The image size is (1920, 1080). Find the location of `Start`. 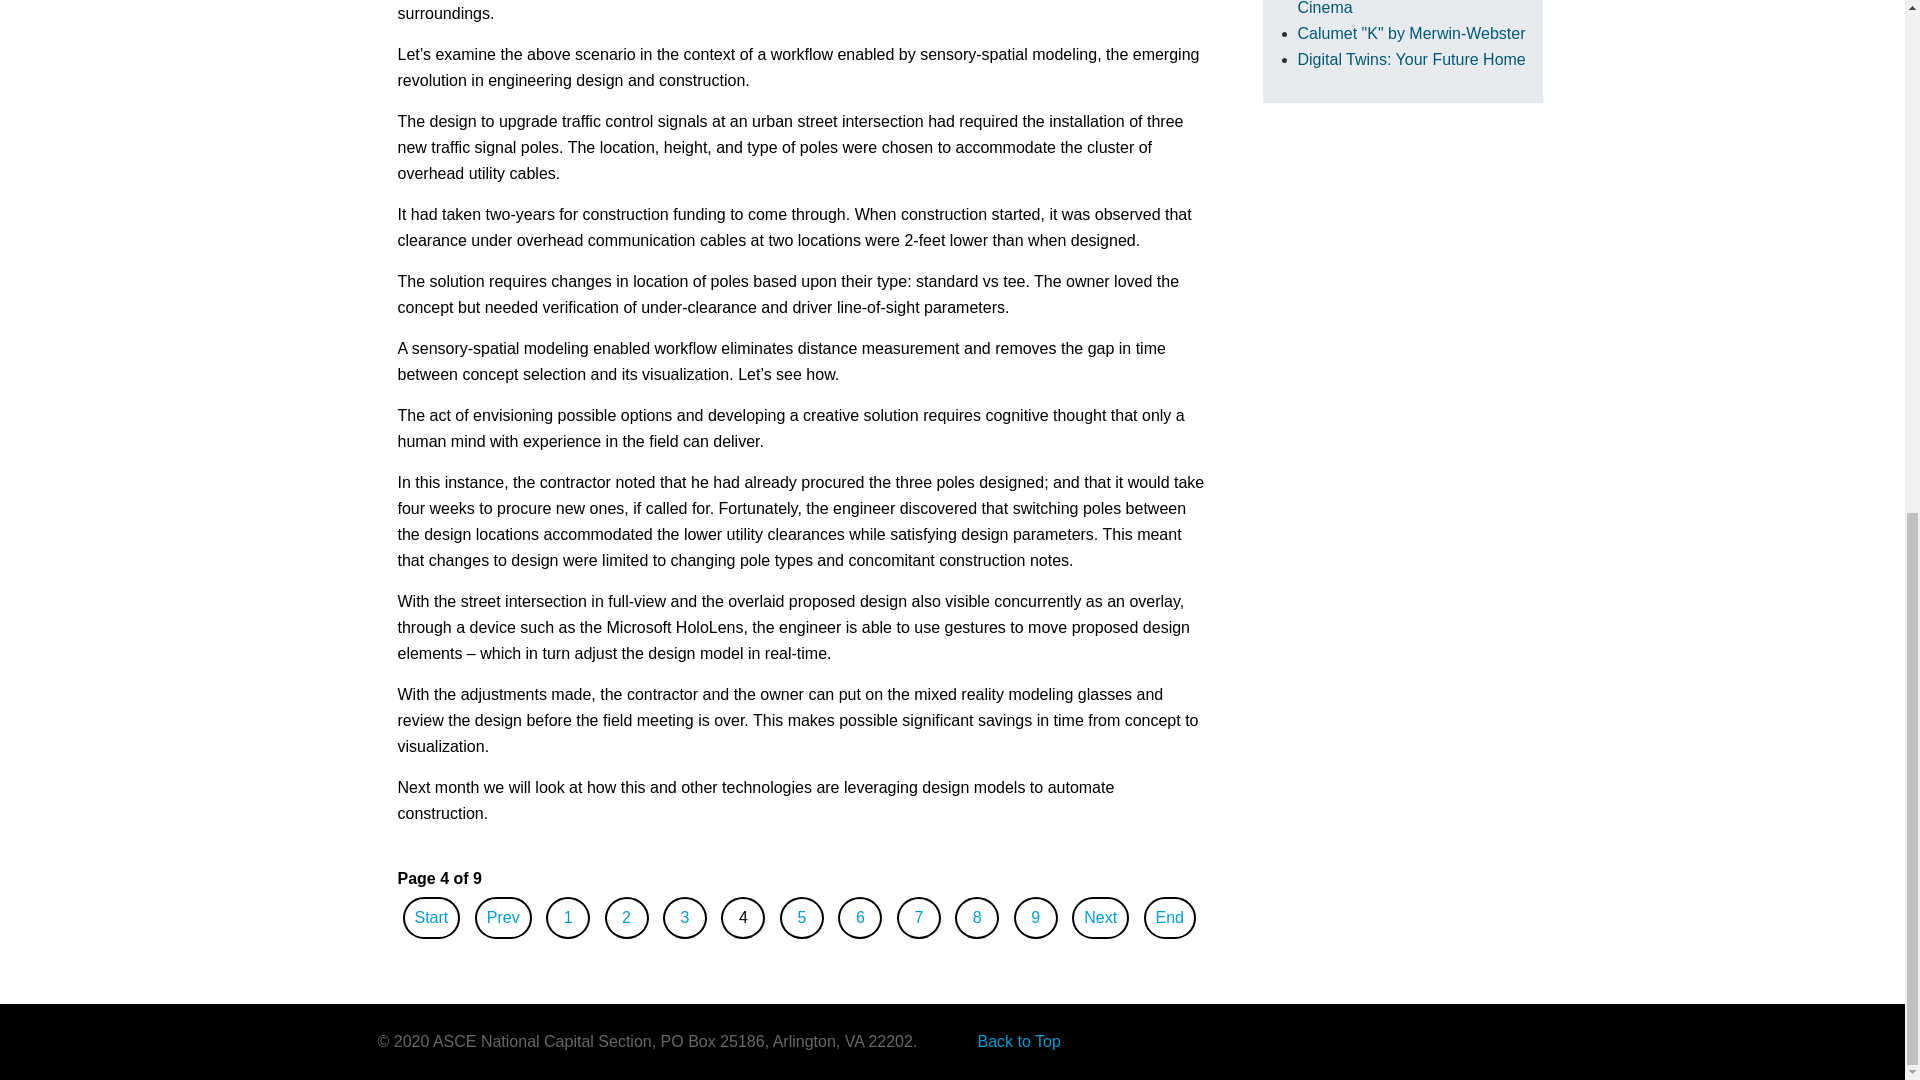

Start is located at coordinates (432, 917).